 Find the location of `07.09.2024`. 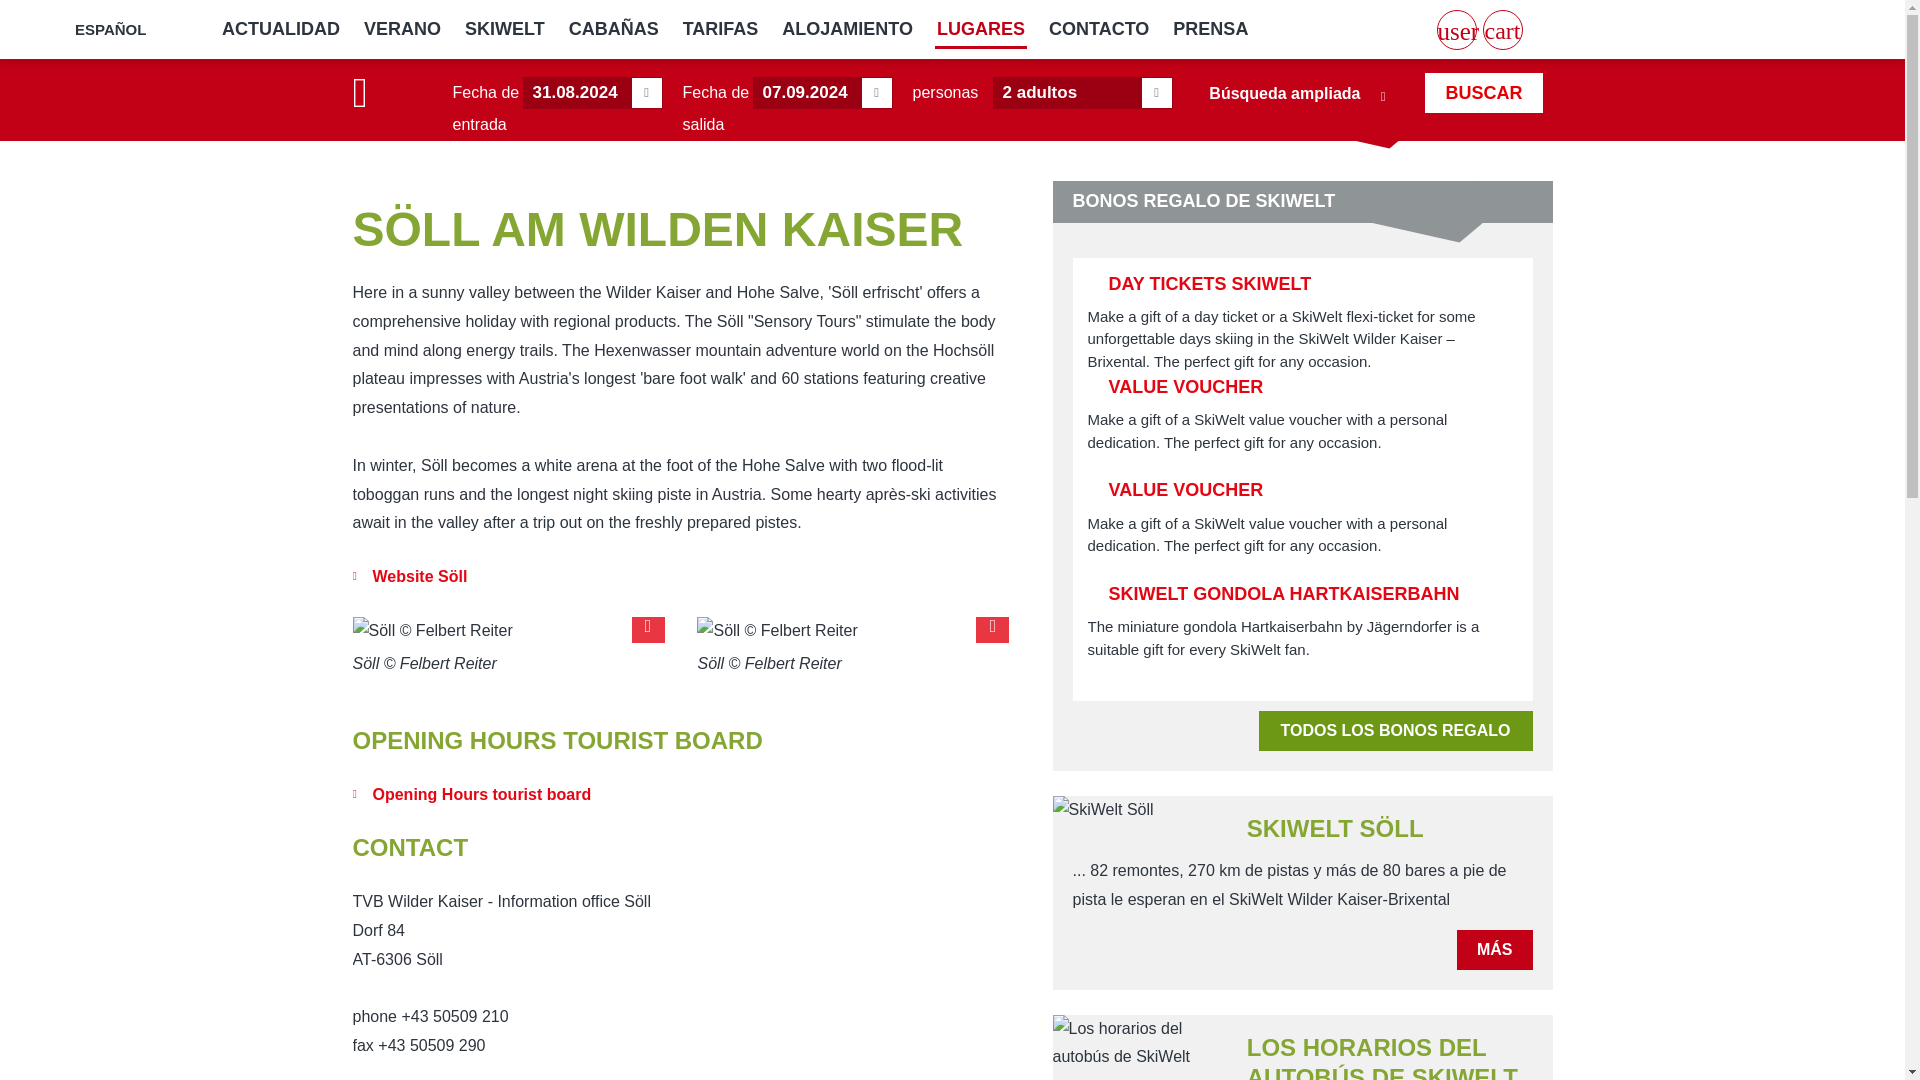

07.09.2024 is located at coordinates (822, 92).